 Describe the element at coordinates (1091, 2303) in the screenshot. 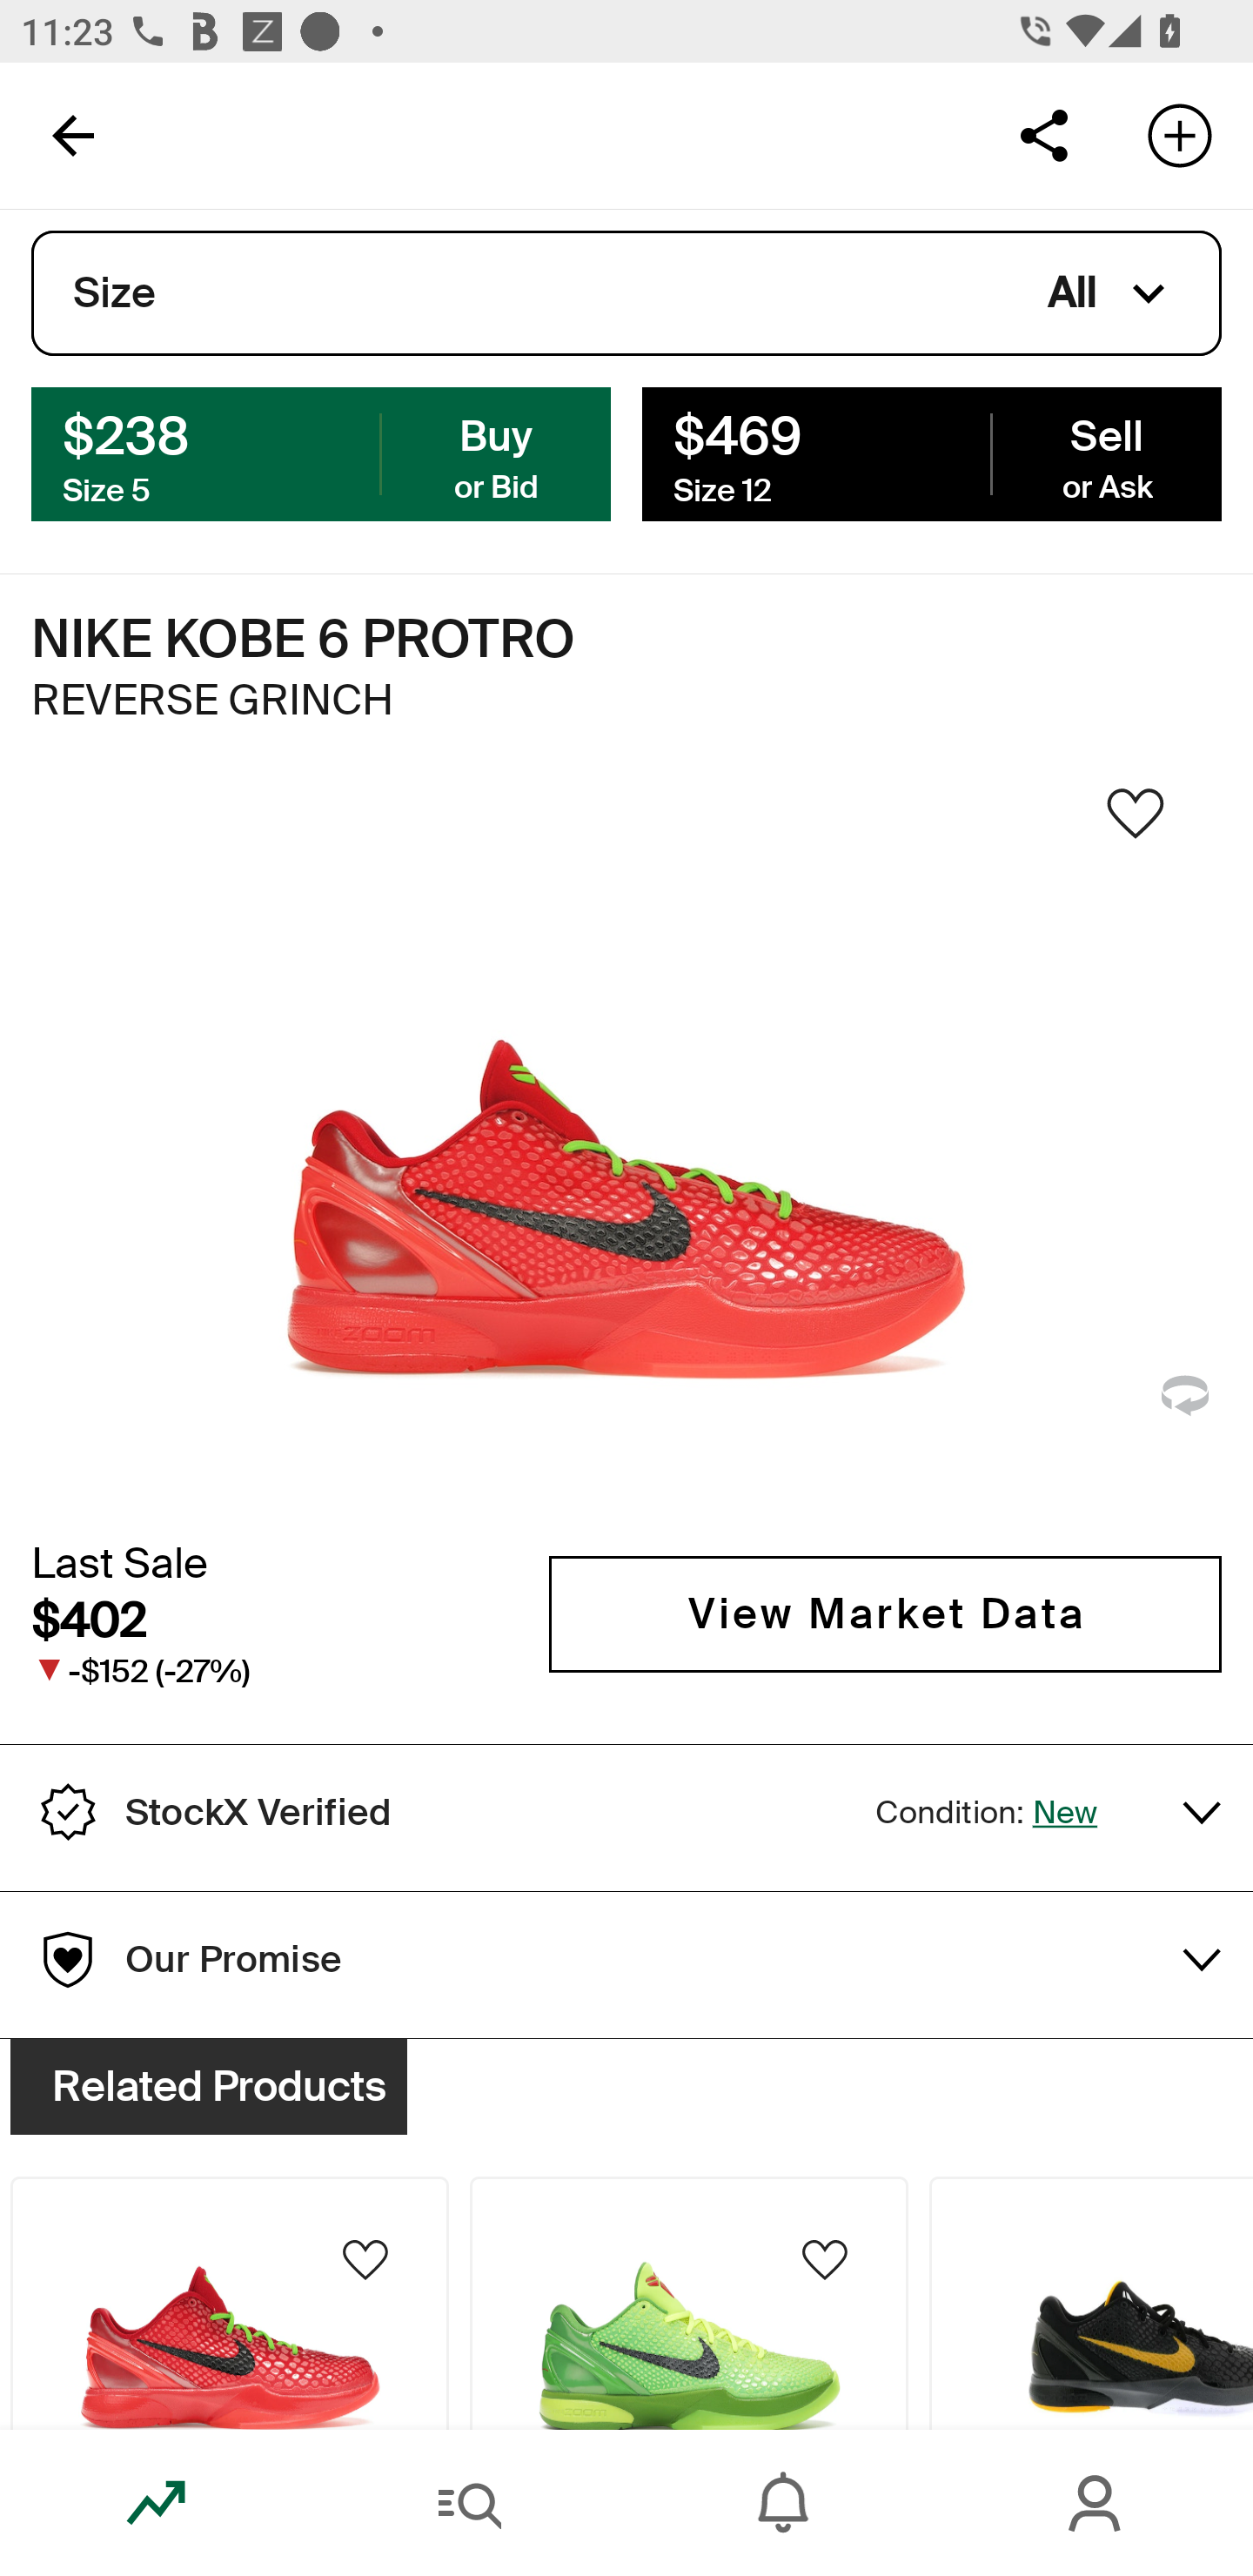

I see `Product Image` at that location.